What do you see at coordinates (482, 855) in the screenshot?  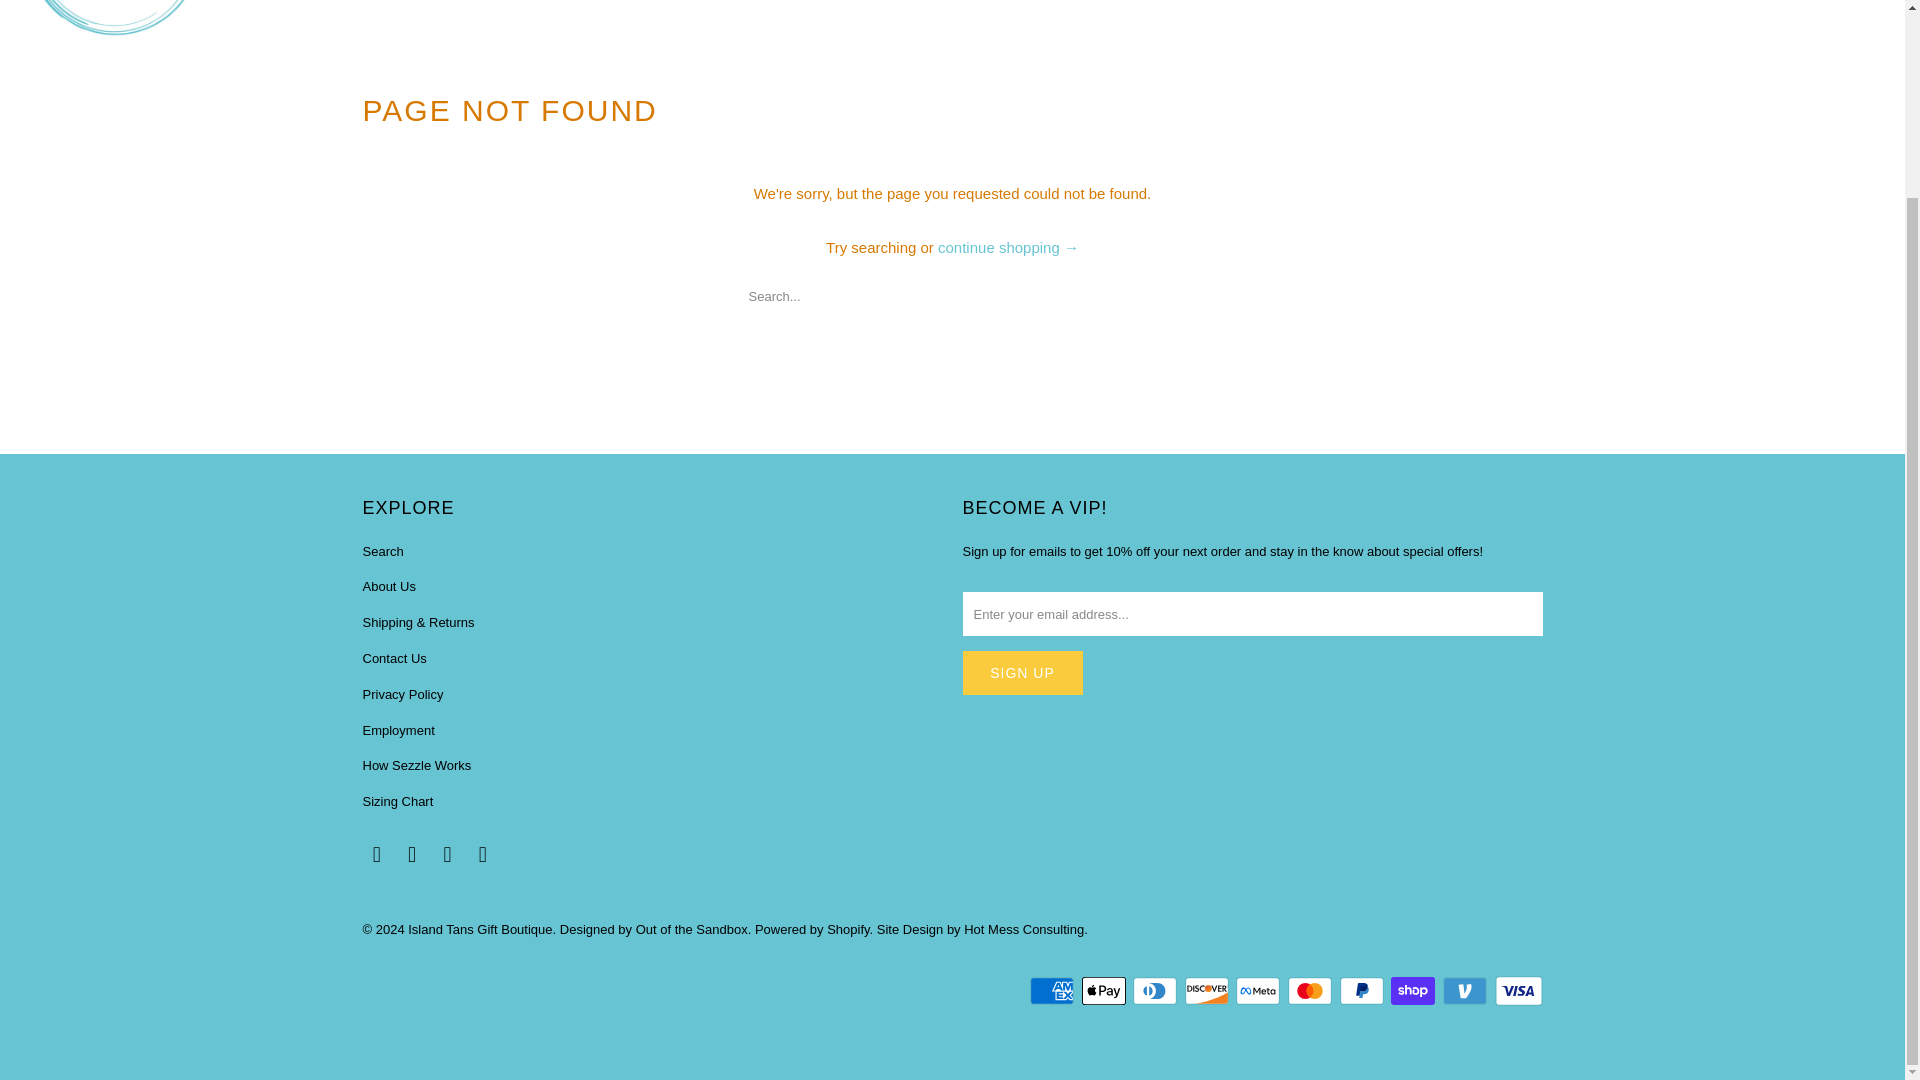 I see `Island Tans Gift Boutique on Snapchat` at bounding box center [482, 855].